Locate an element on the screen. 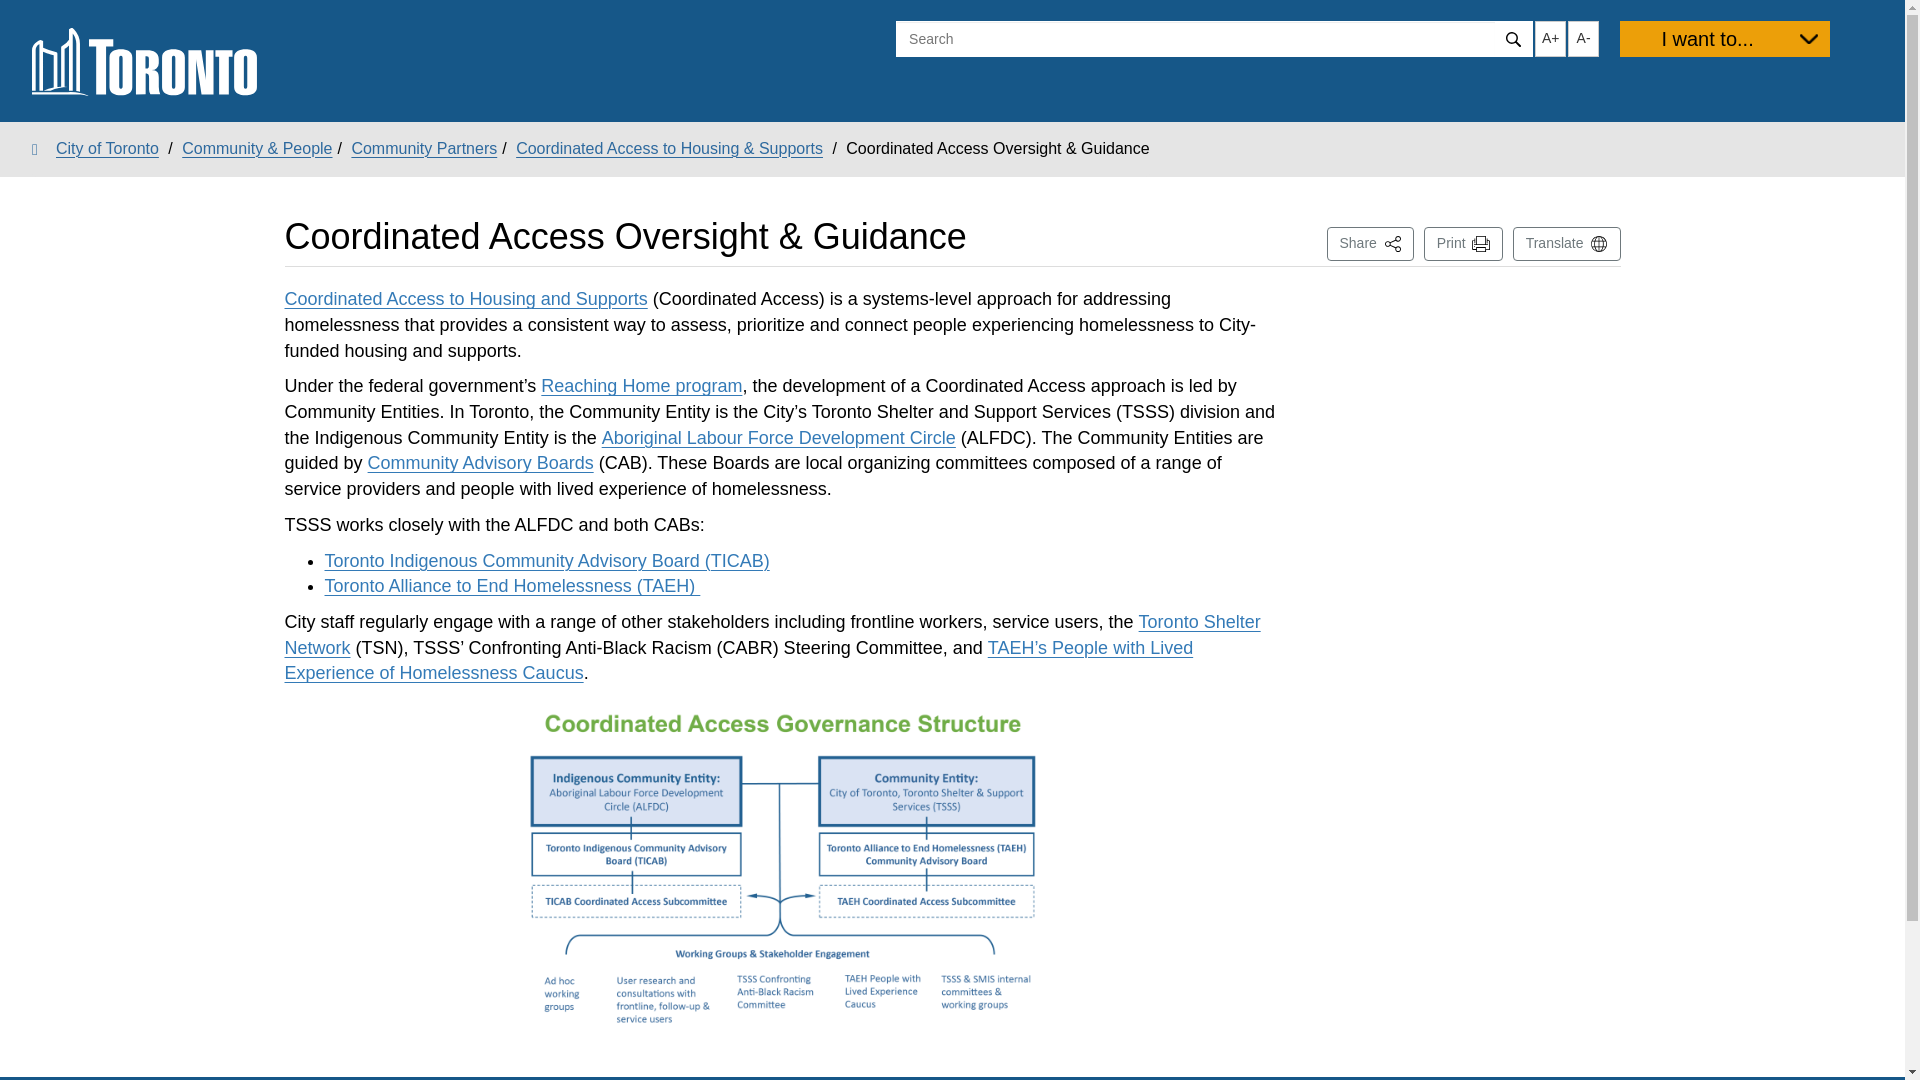 This screenshot has height=1080, width=1920. Coordinated Access to Housing and Supports is located at coordinates (772, 634).